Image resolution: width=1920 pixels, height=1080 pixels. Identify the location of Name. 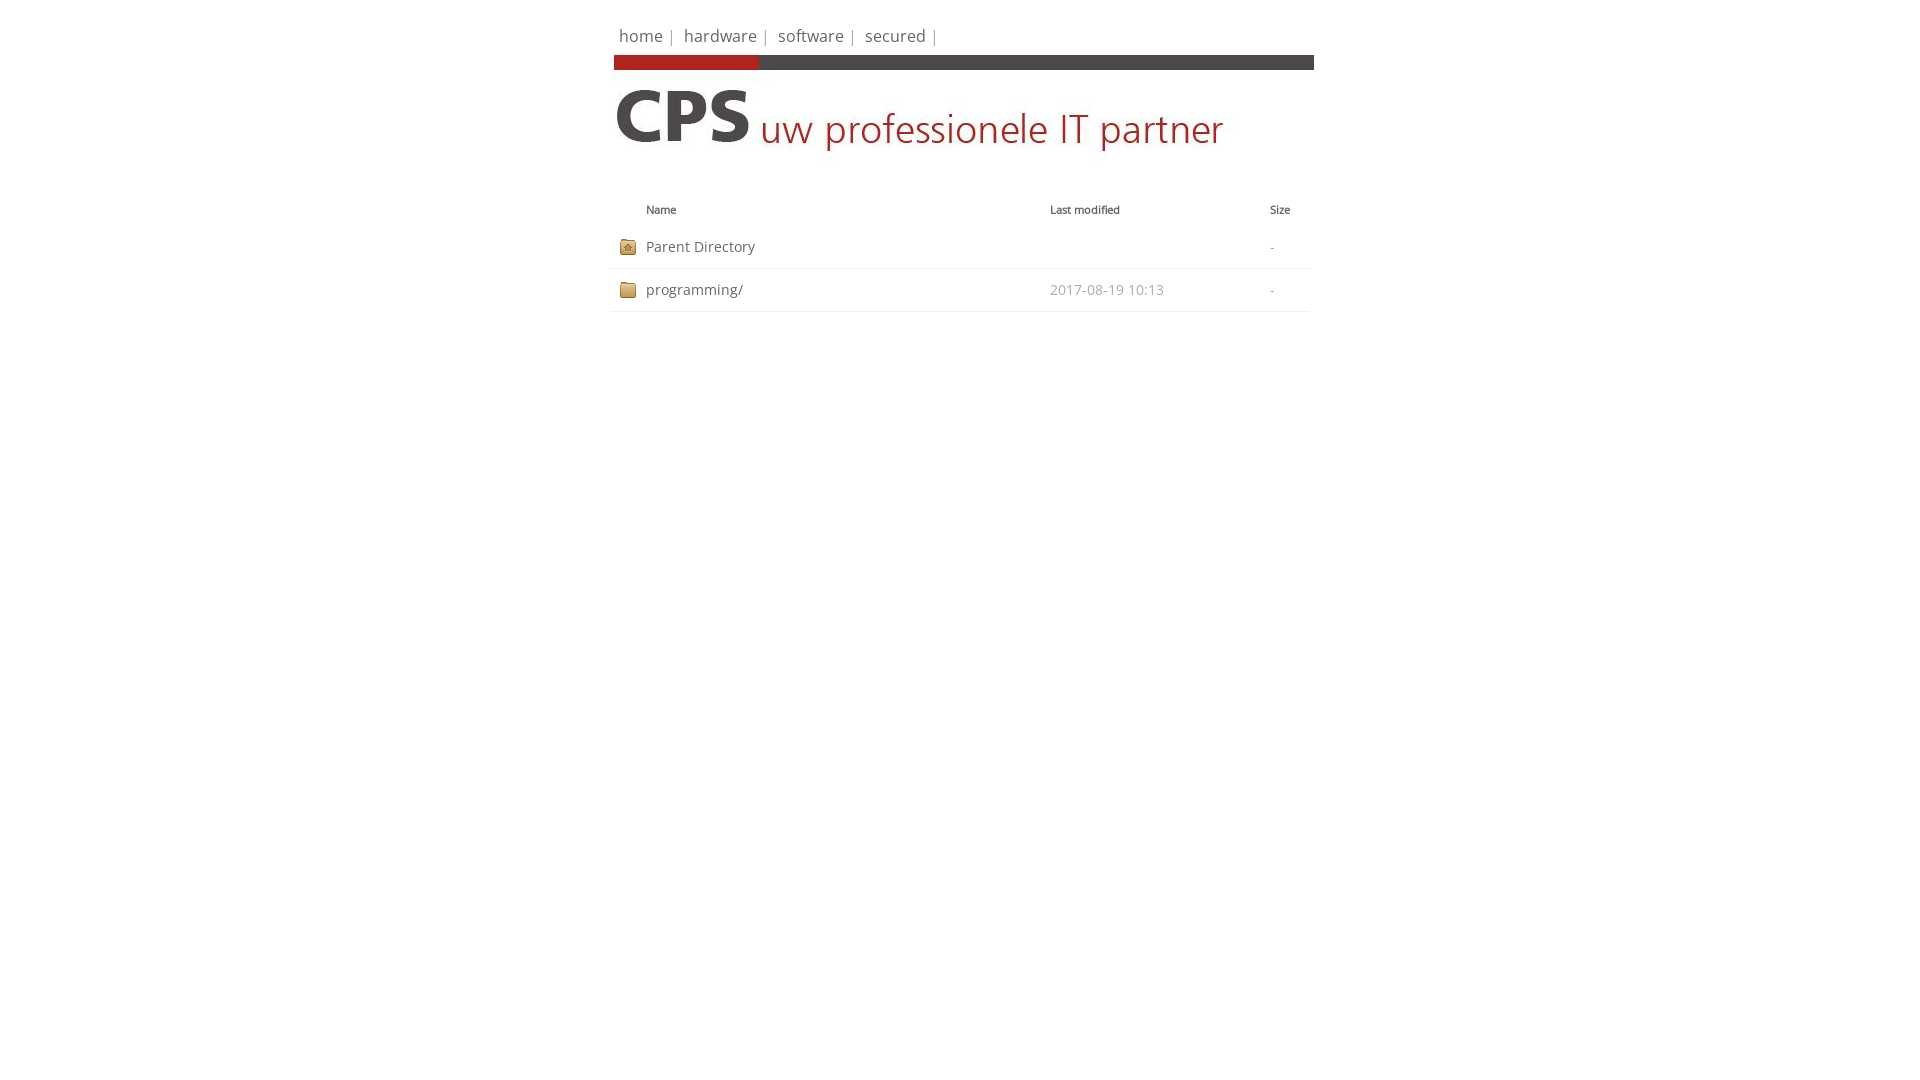
(661, 210).